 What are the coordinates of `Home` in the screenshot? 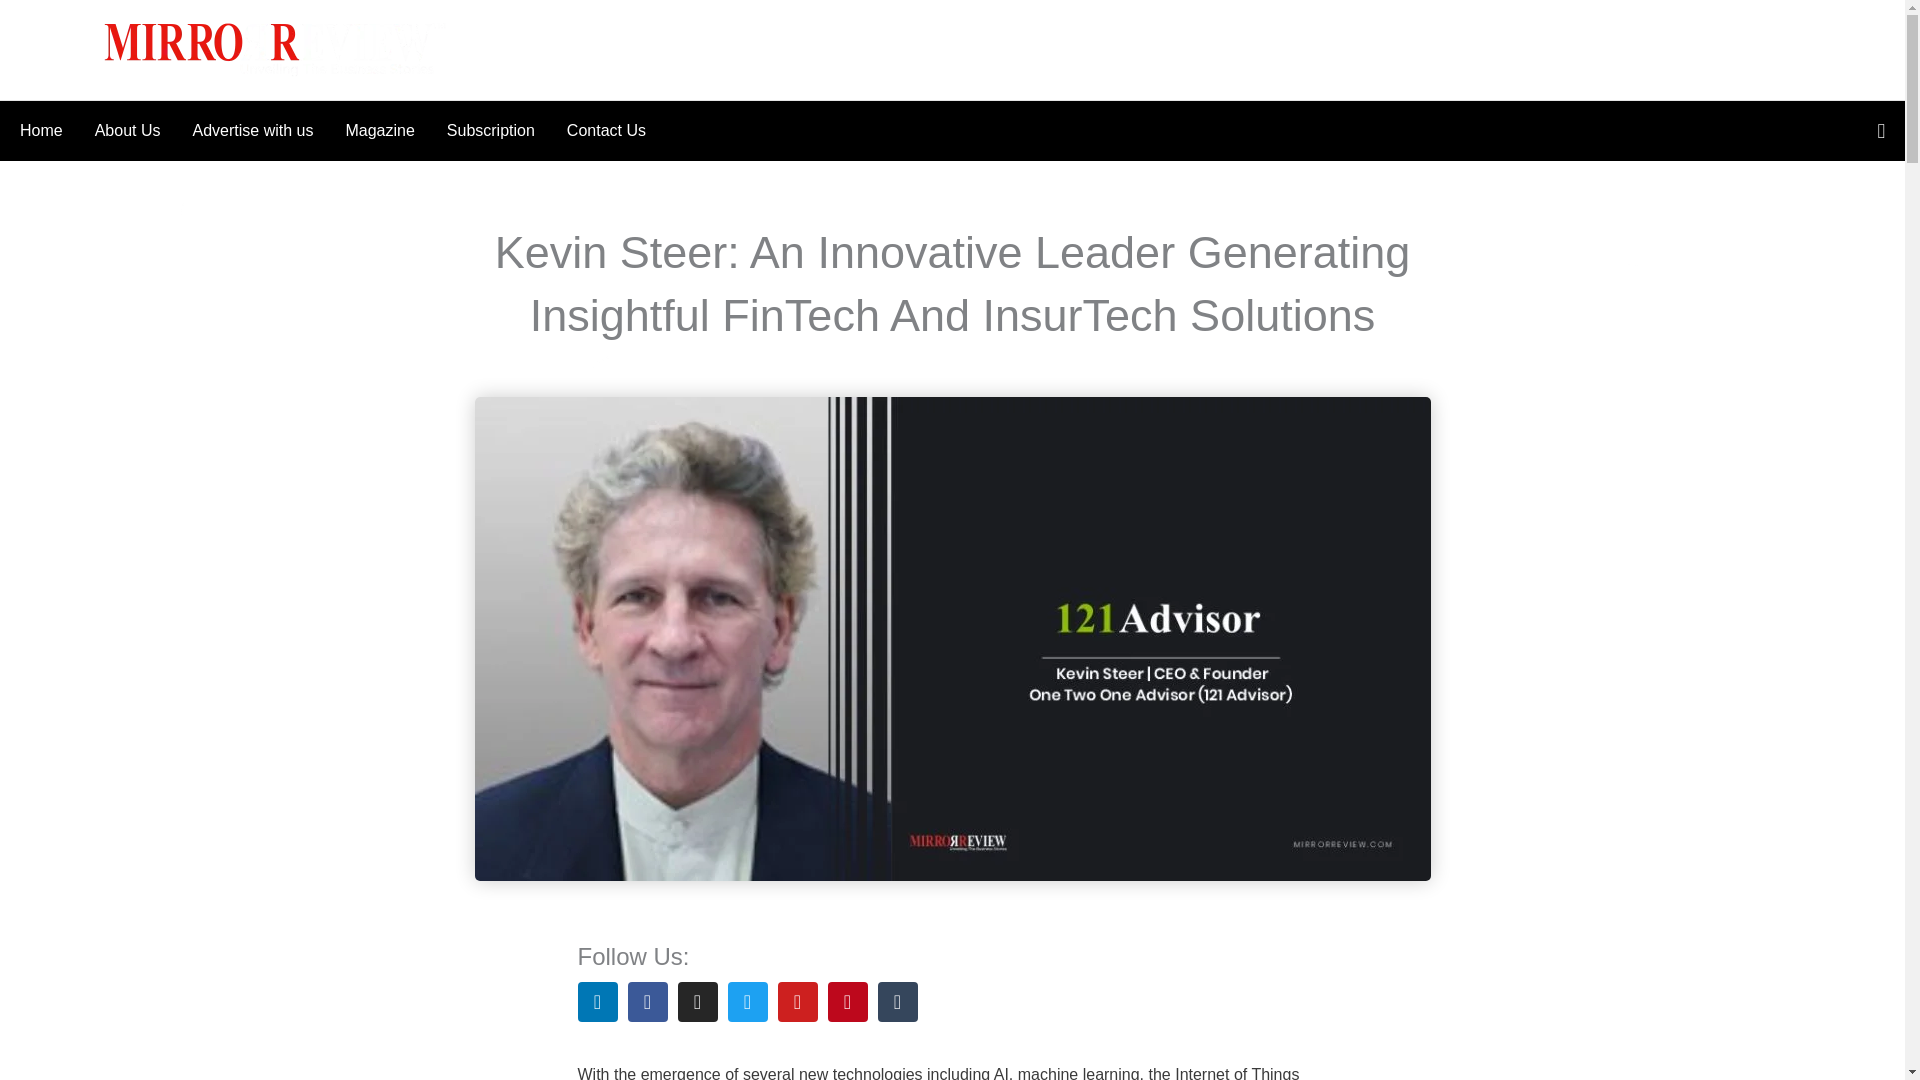 It's located at (48, 130).